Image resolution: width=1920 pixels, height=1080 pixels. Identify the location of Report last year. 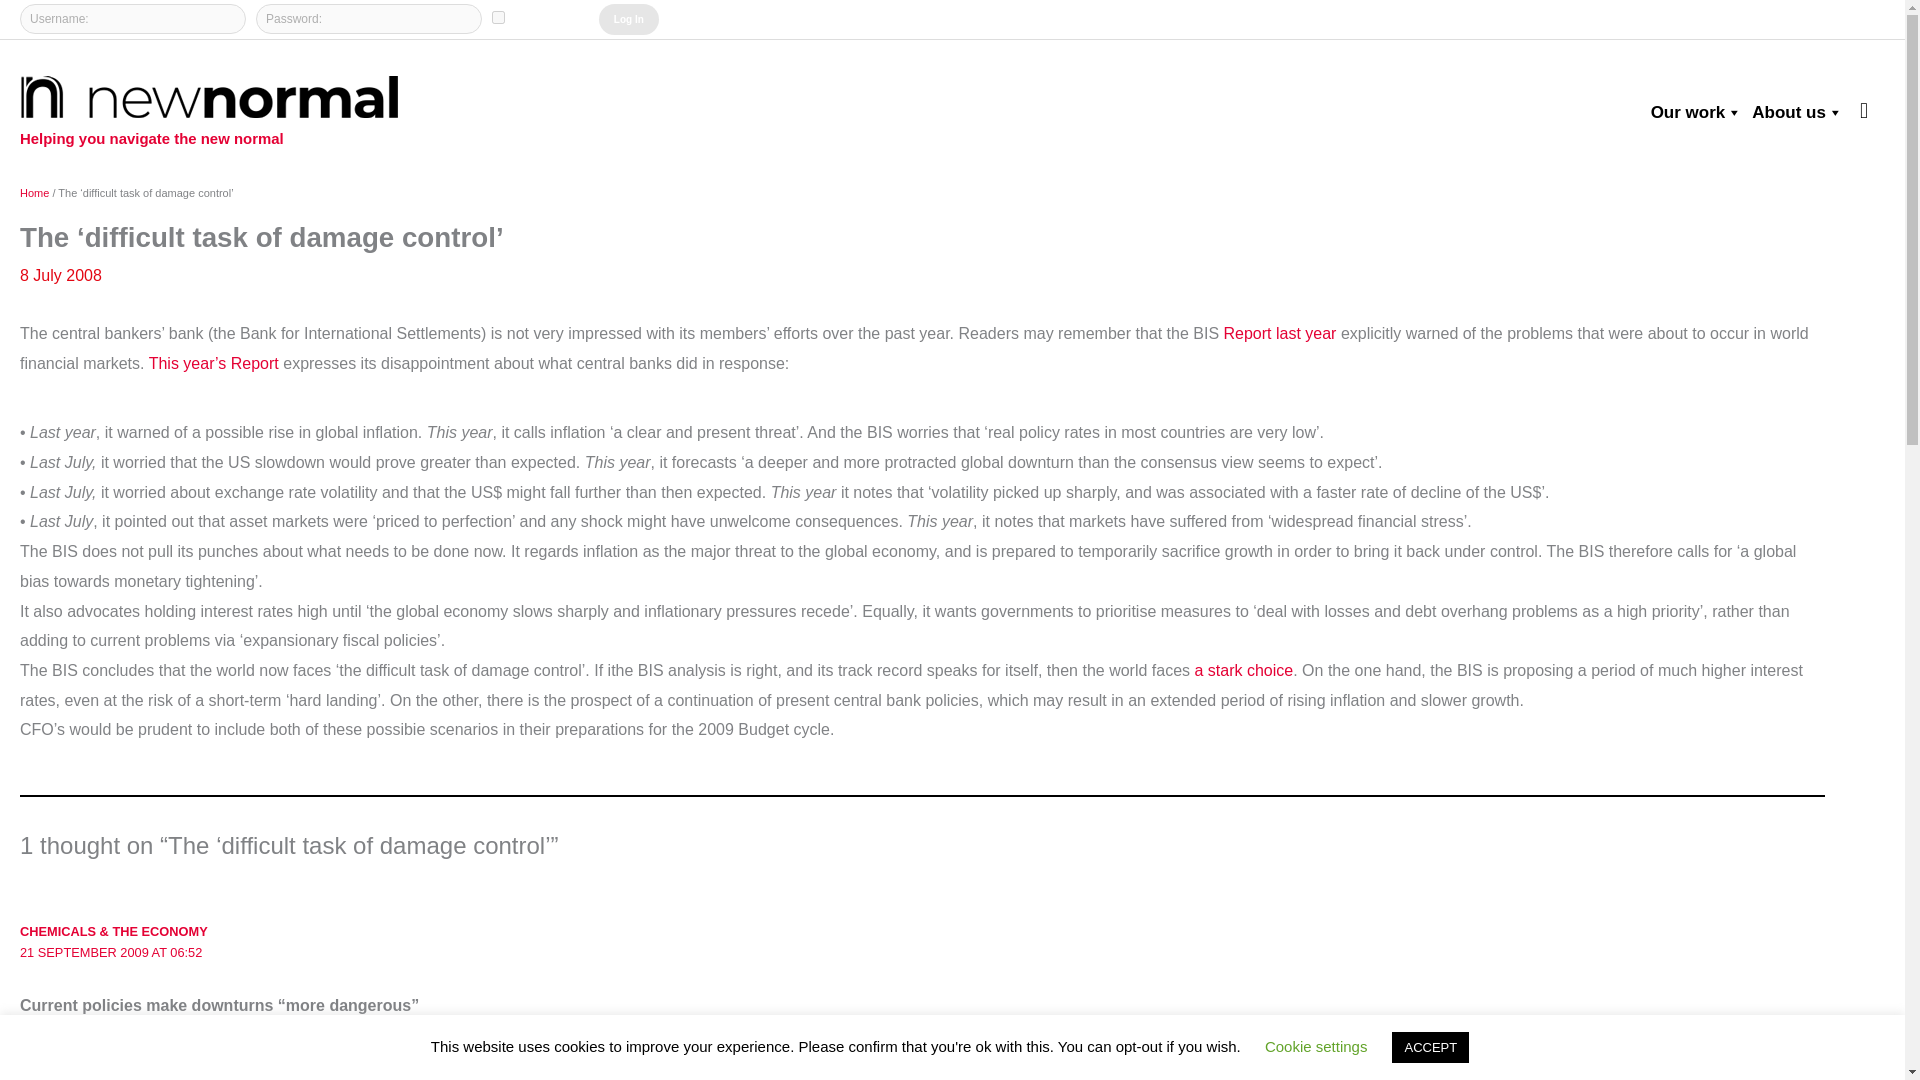
(1282, 334).